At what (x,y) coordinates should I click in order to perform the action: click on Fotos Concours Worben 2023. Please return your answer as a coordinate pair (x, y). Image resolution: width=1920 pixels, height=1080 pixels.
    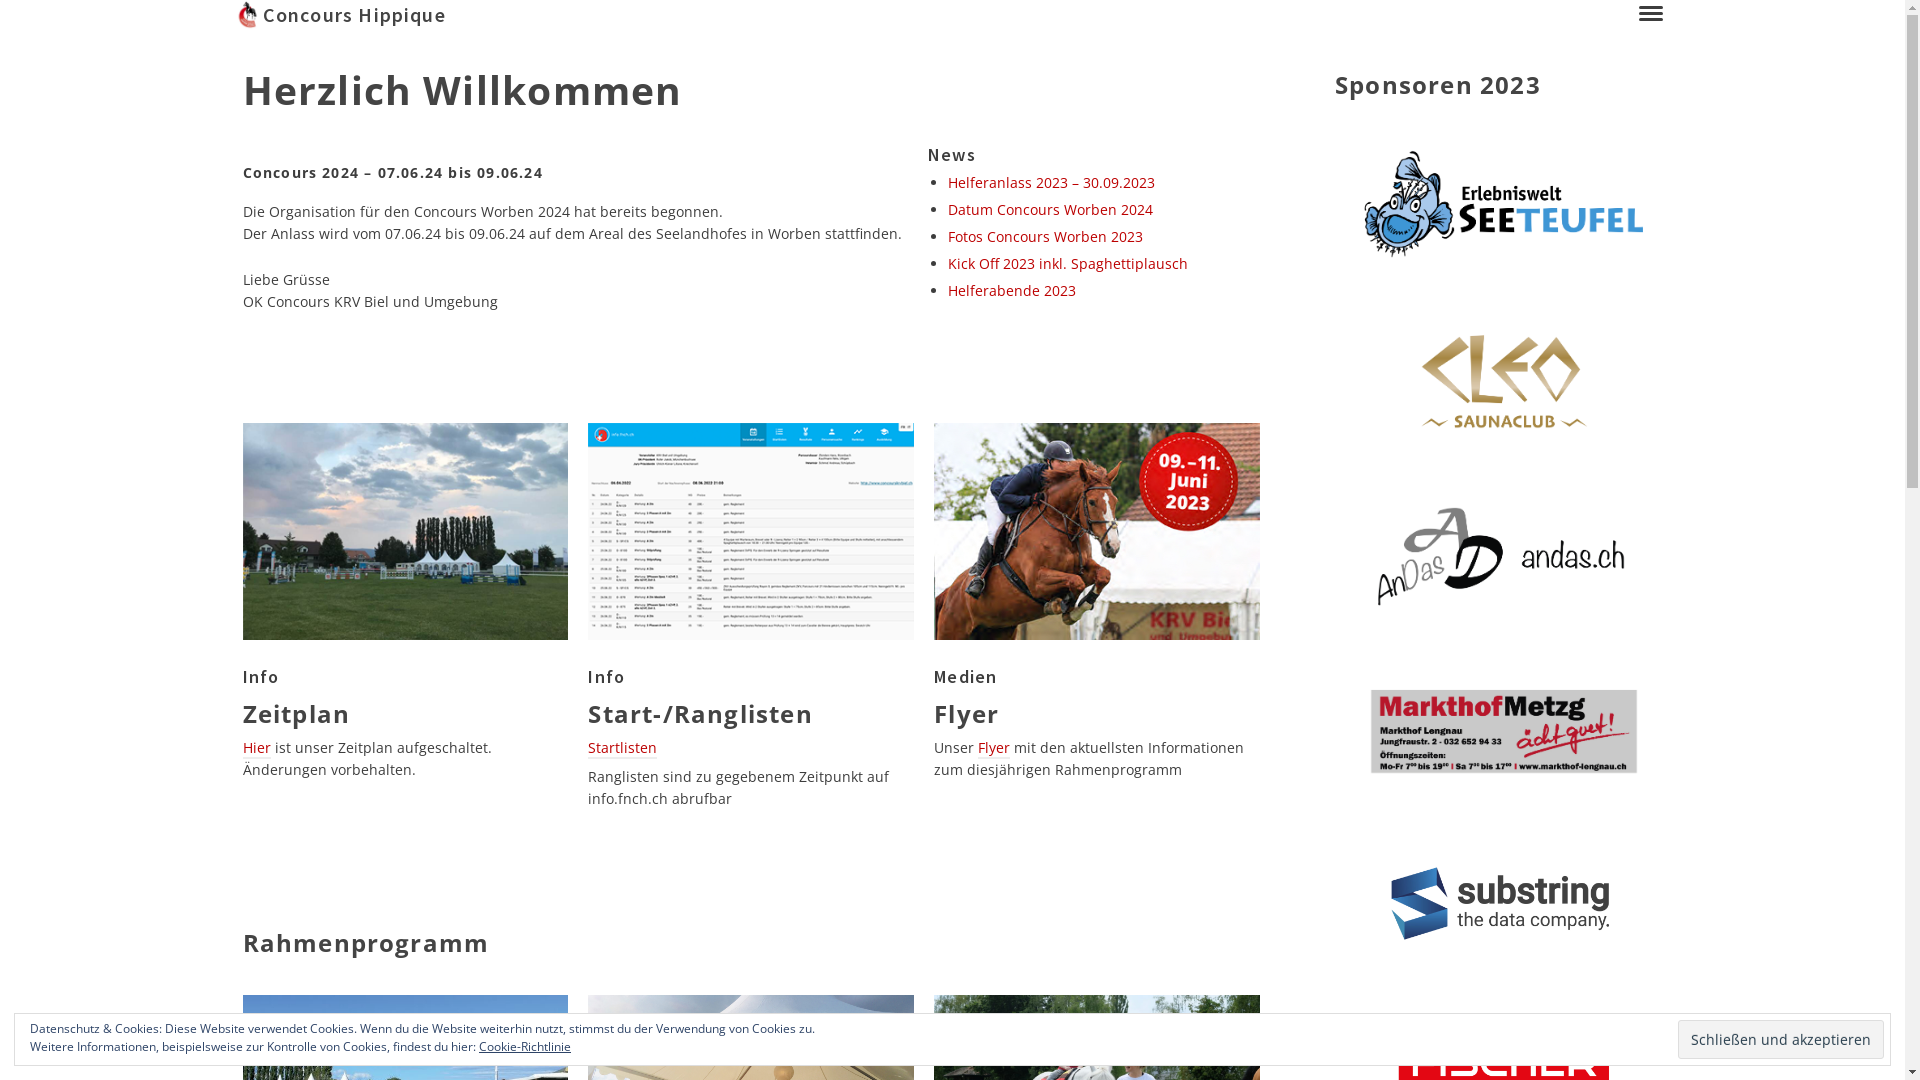
    Looking at the image, I should click on (1046, 236).